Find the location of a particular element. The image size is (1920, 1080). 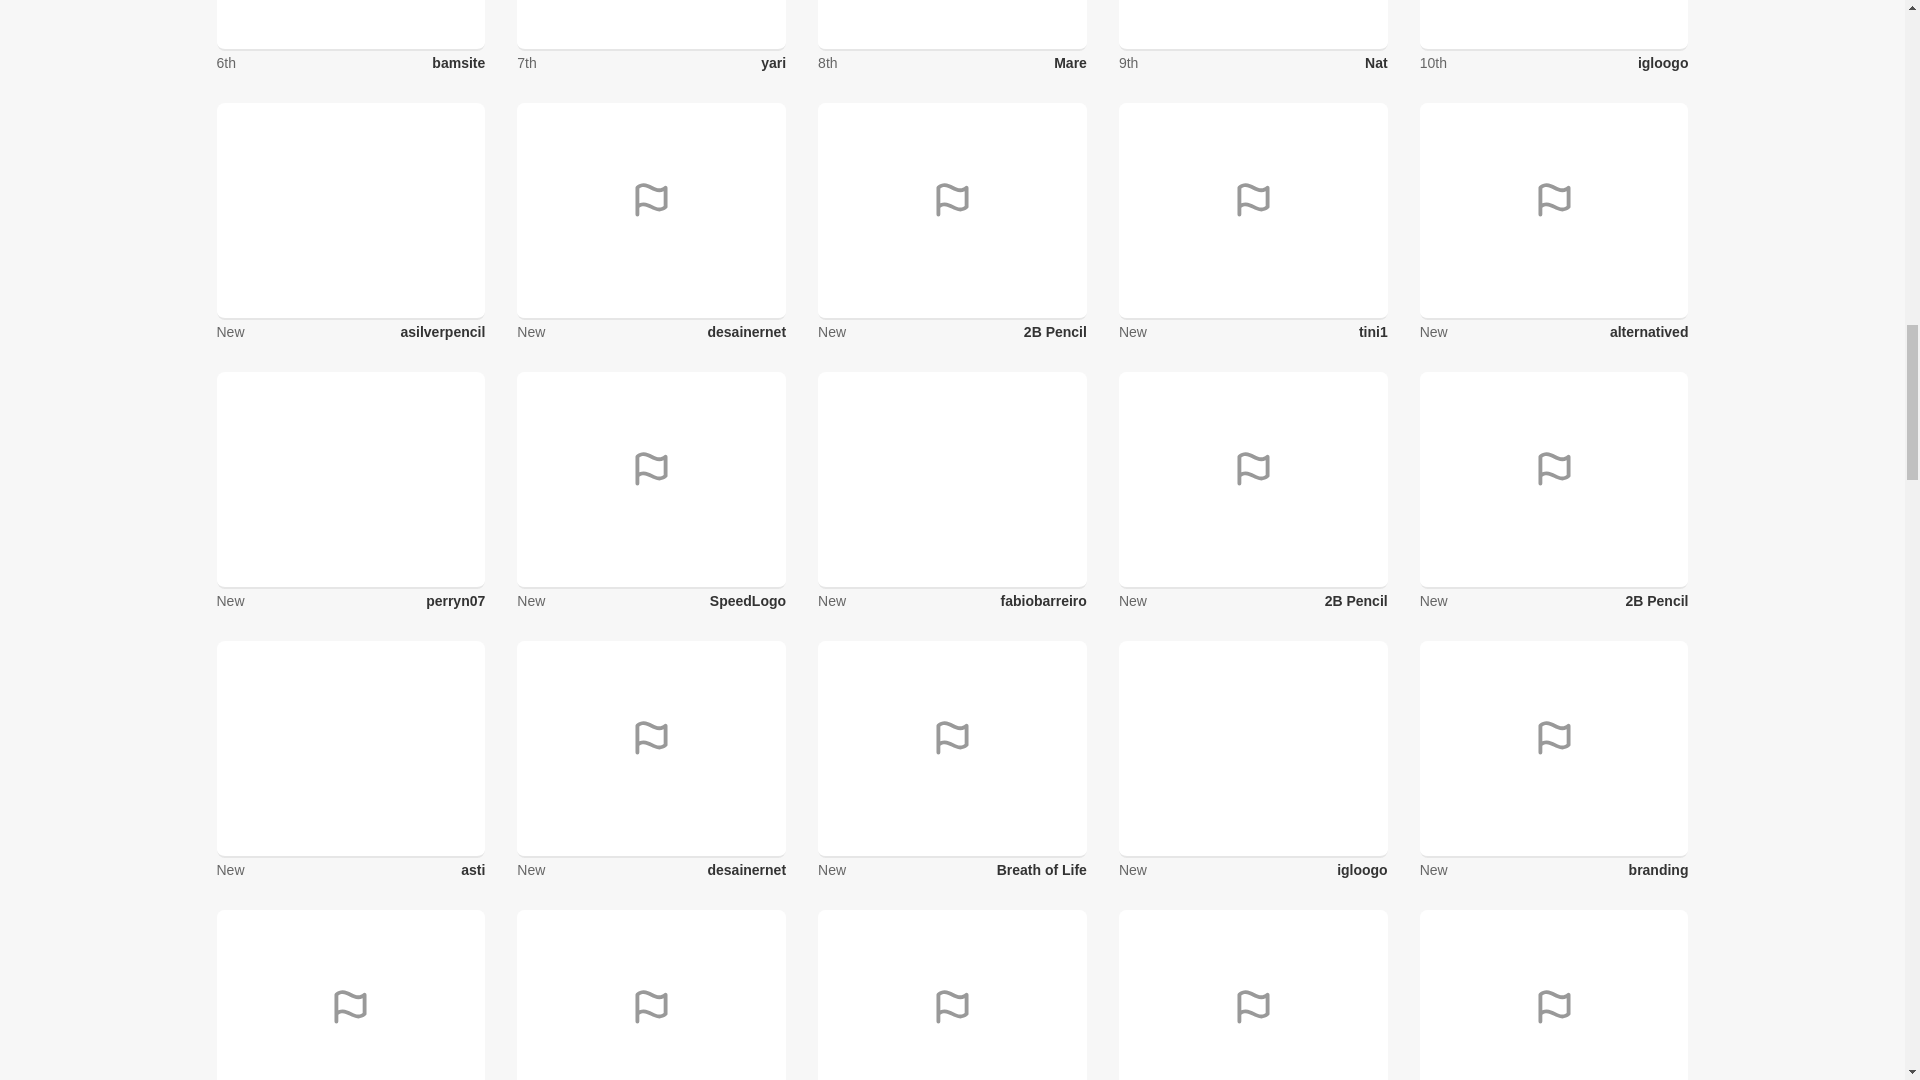

perryn07 is located at coordinates (456, 600).